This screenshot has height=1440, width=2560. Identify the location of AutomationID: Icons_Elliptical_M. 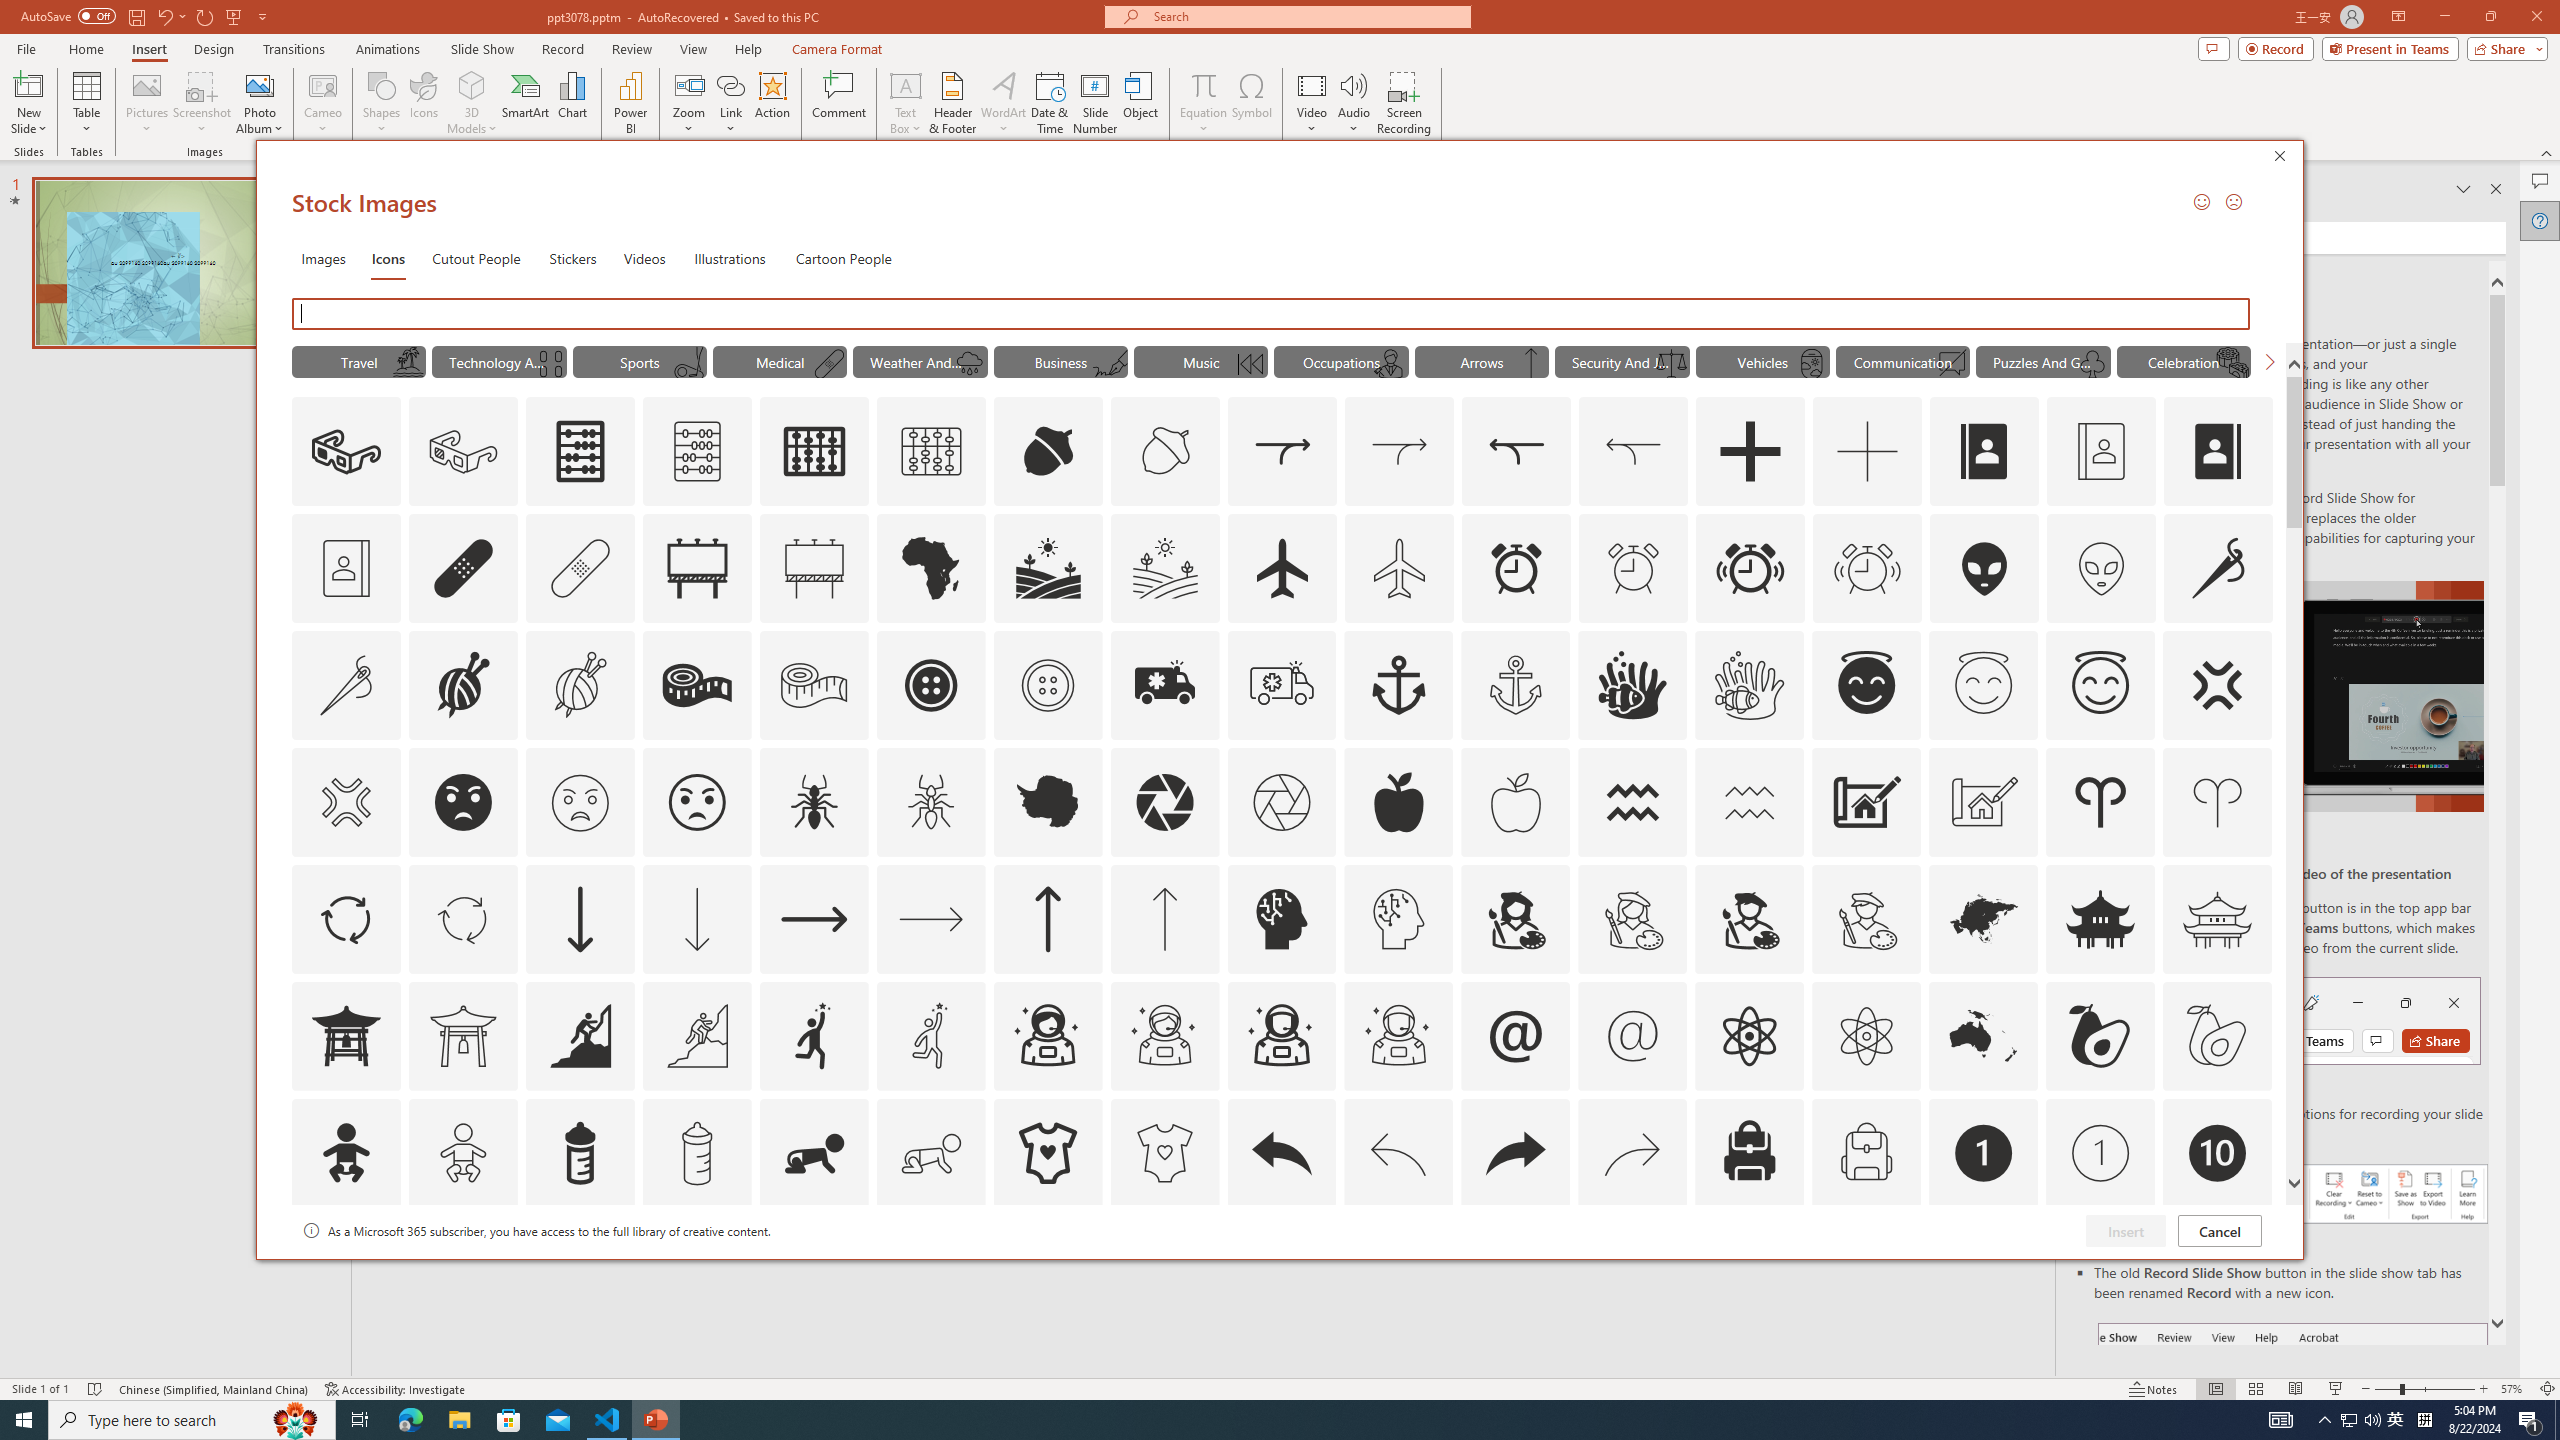
(688, 363).